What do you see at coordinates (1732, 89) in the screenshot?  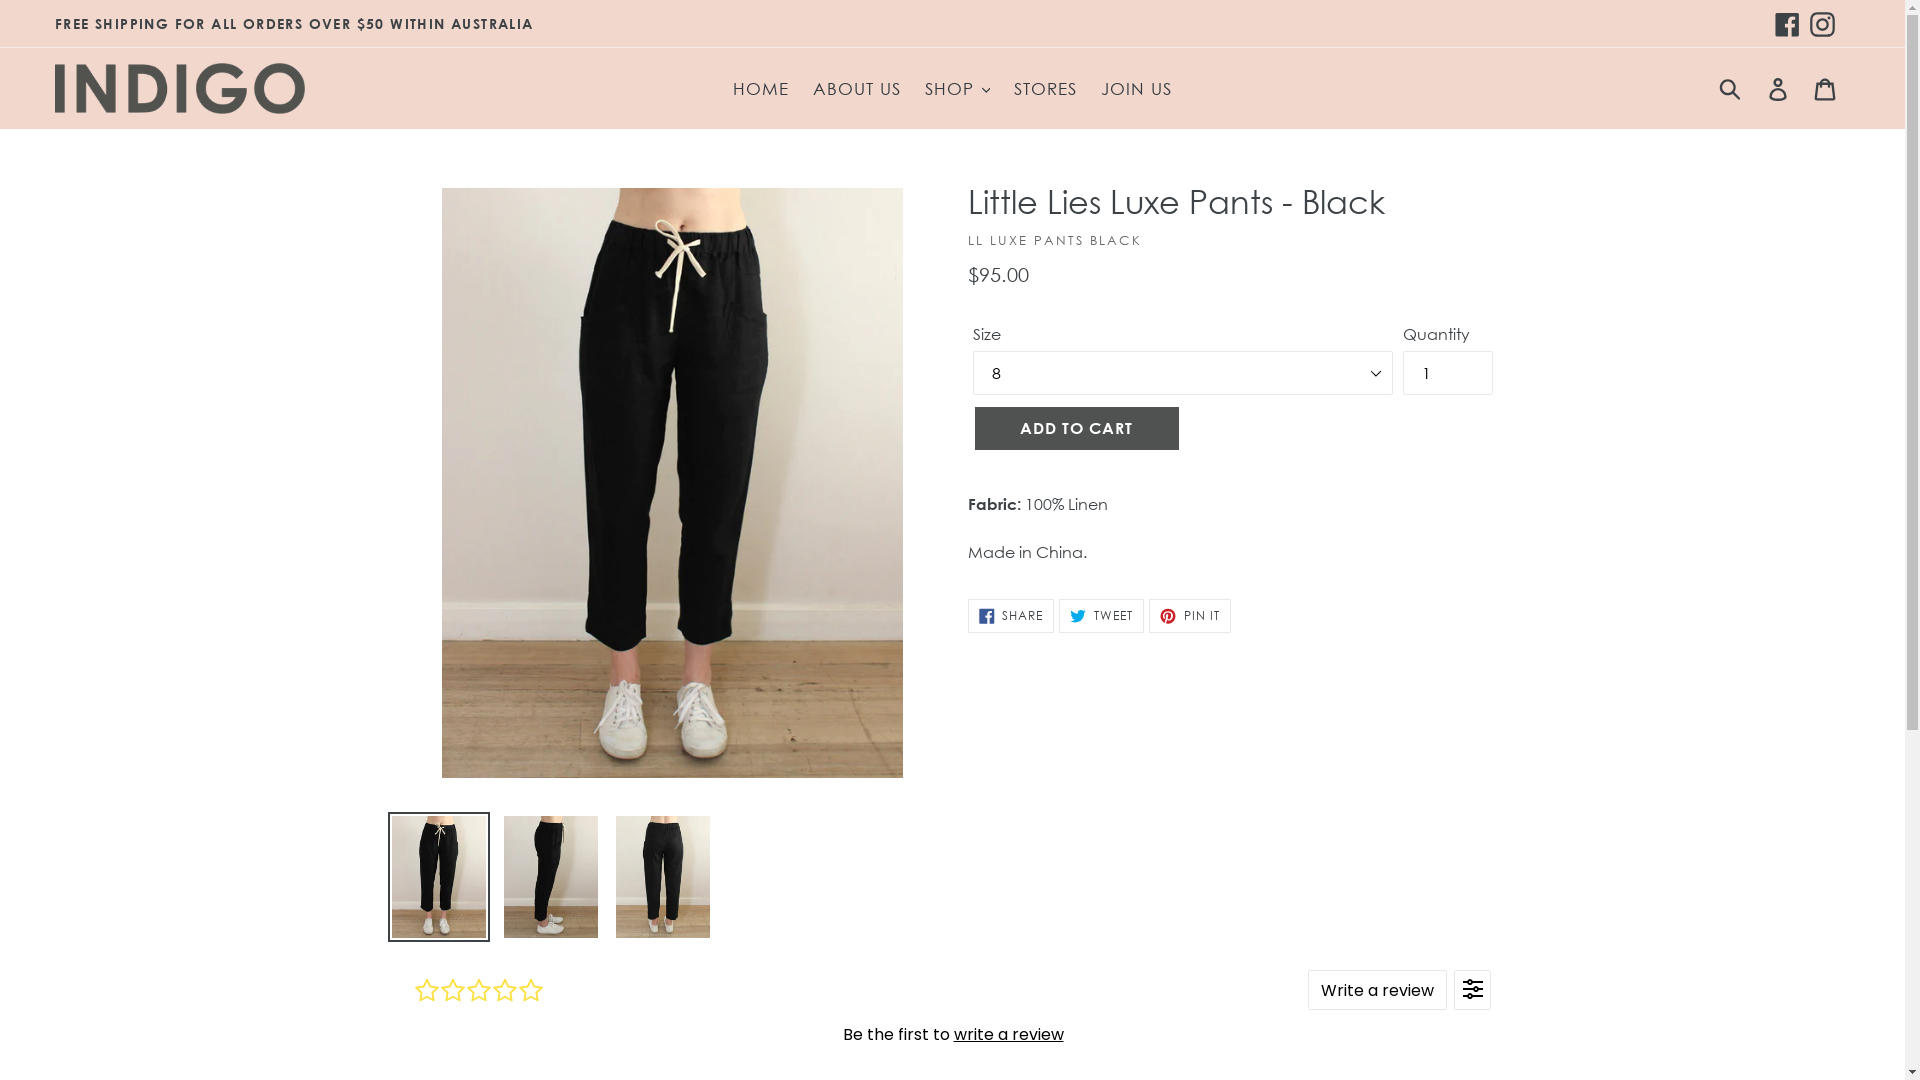 I see `Submit` at bounding box center [1732, 89].